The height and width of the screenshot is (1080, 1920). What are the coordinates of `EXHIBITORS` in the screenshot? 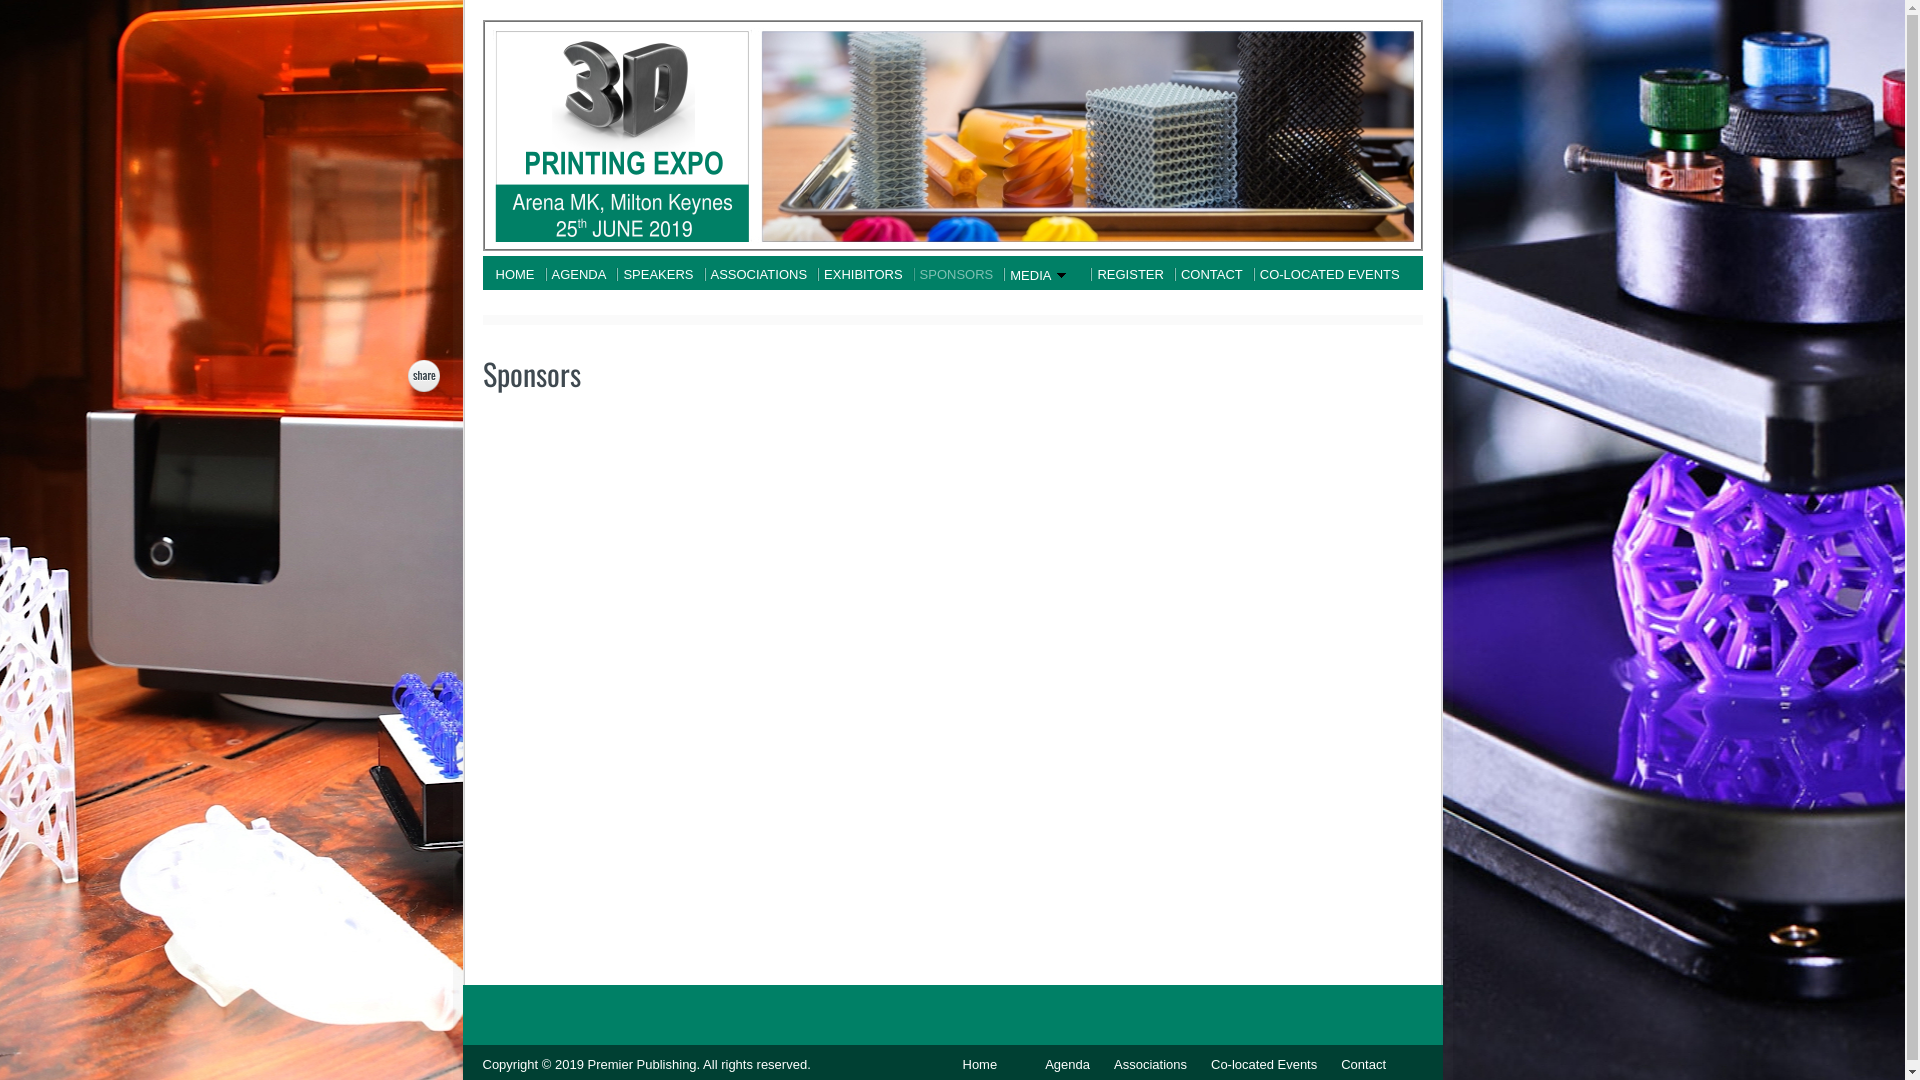 It's located at (864, 274).